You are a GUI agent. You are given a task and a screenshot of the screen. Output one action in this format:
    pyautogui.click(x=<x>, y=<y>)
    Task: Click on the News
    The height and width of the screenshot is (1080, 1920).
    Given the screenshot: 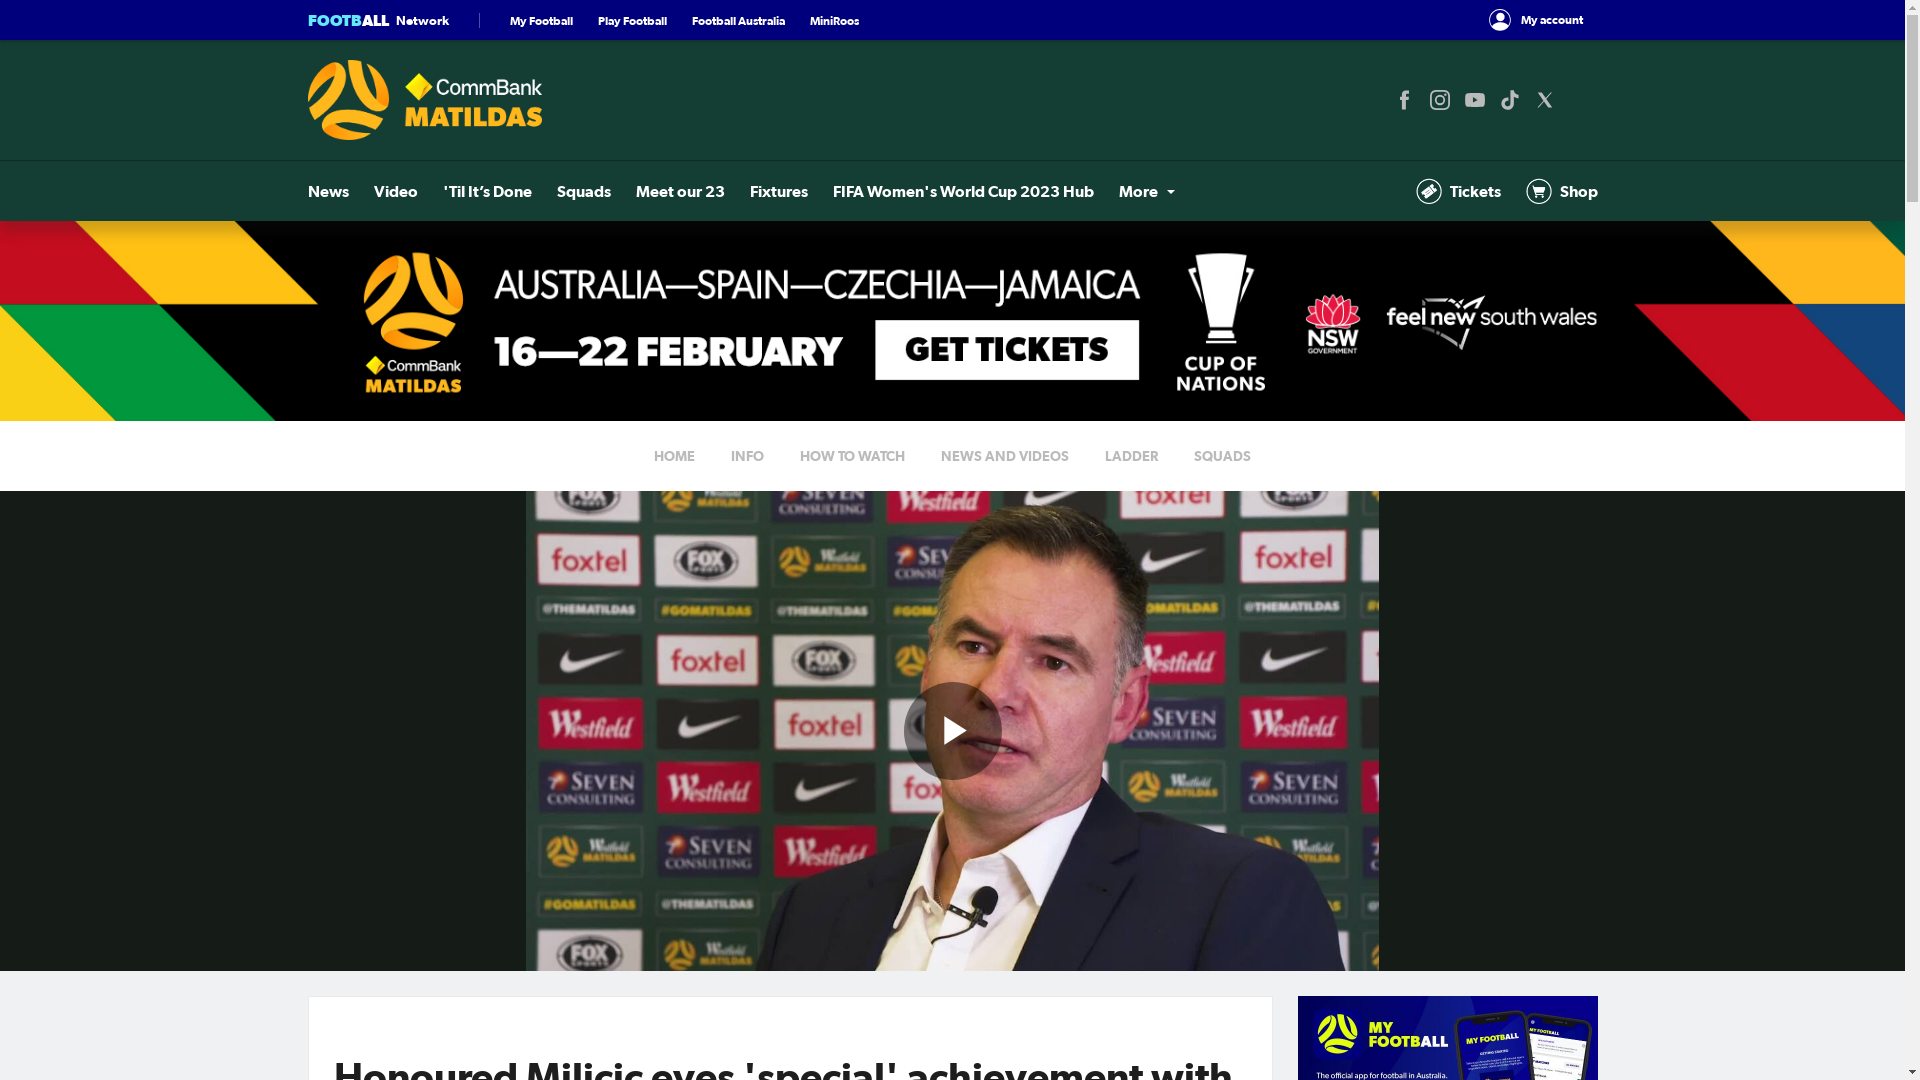 What is the action you would take?
    pyautogui.click(x=328, y=191)
    